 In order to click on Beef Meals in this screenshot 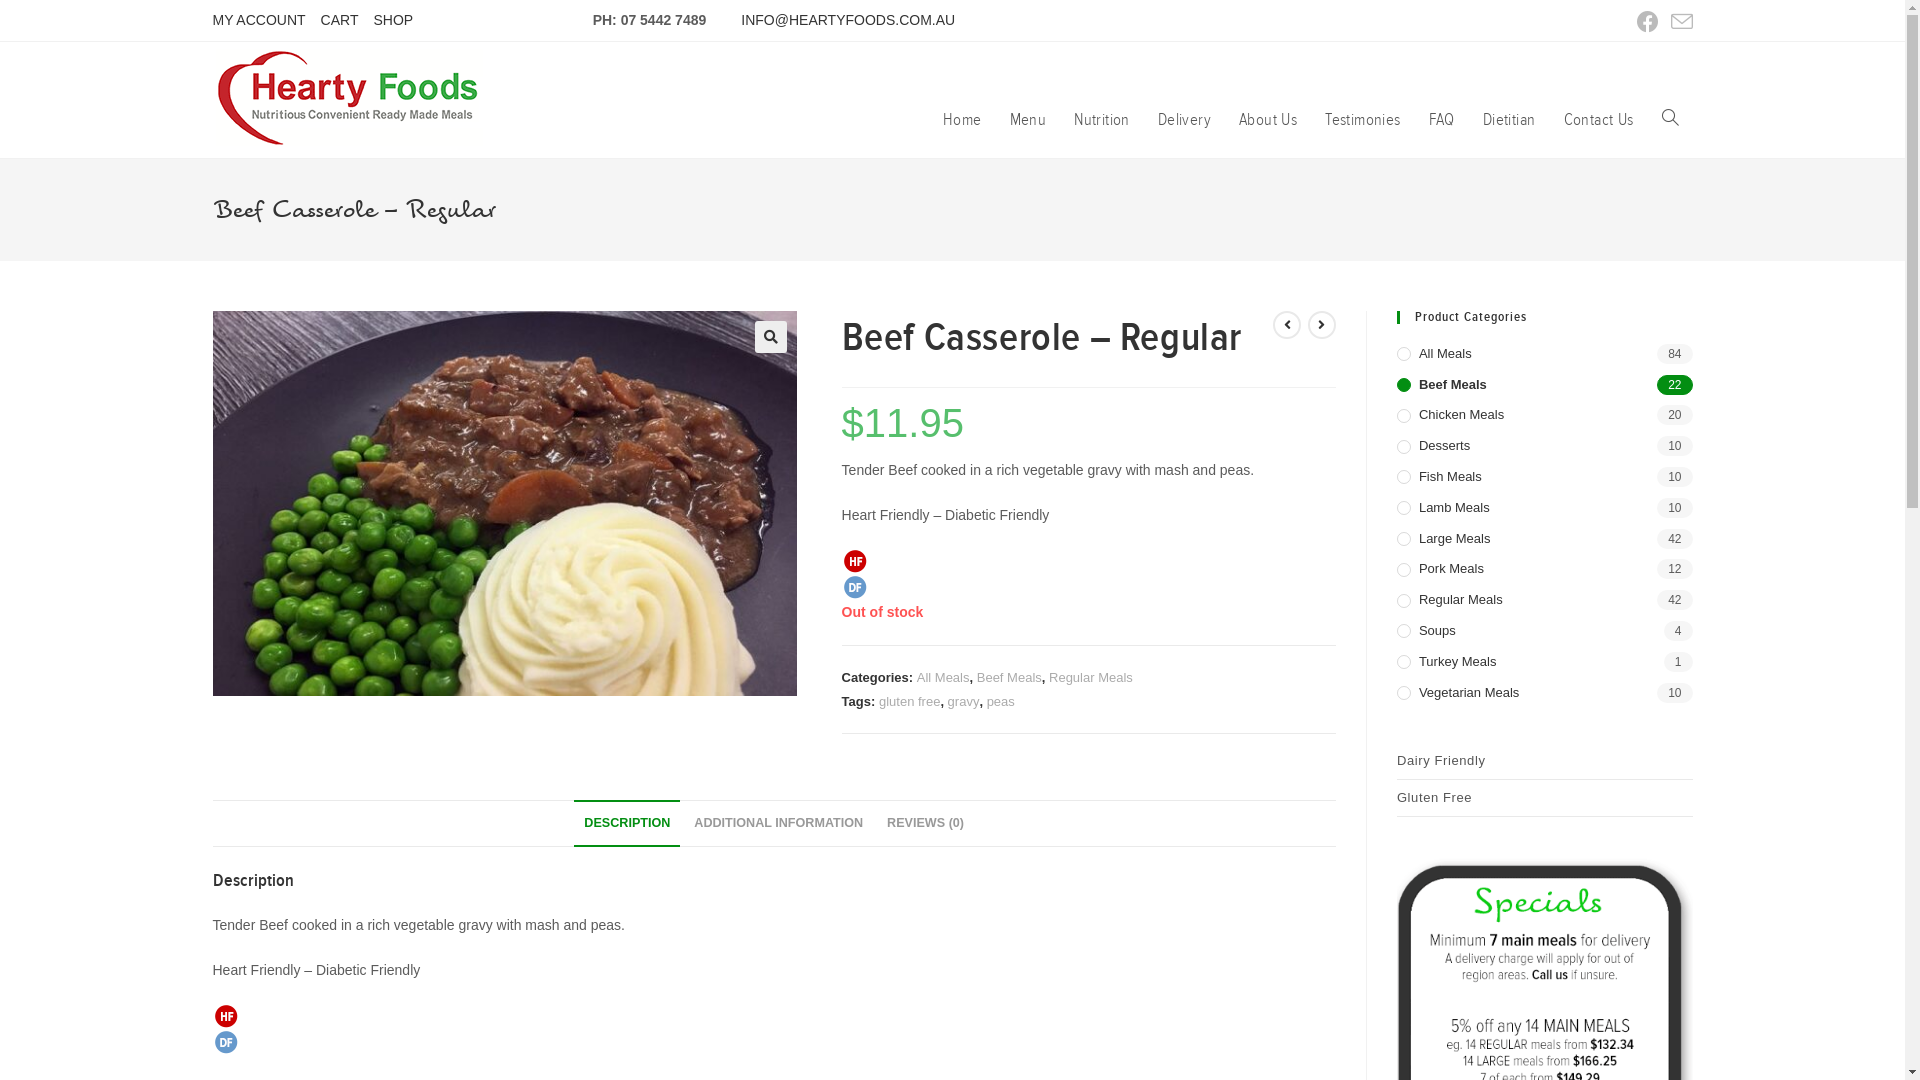, I will do `click(1545, 386)`.